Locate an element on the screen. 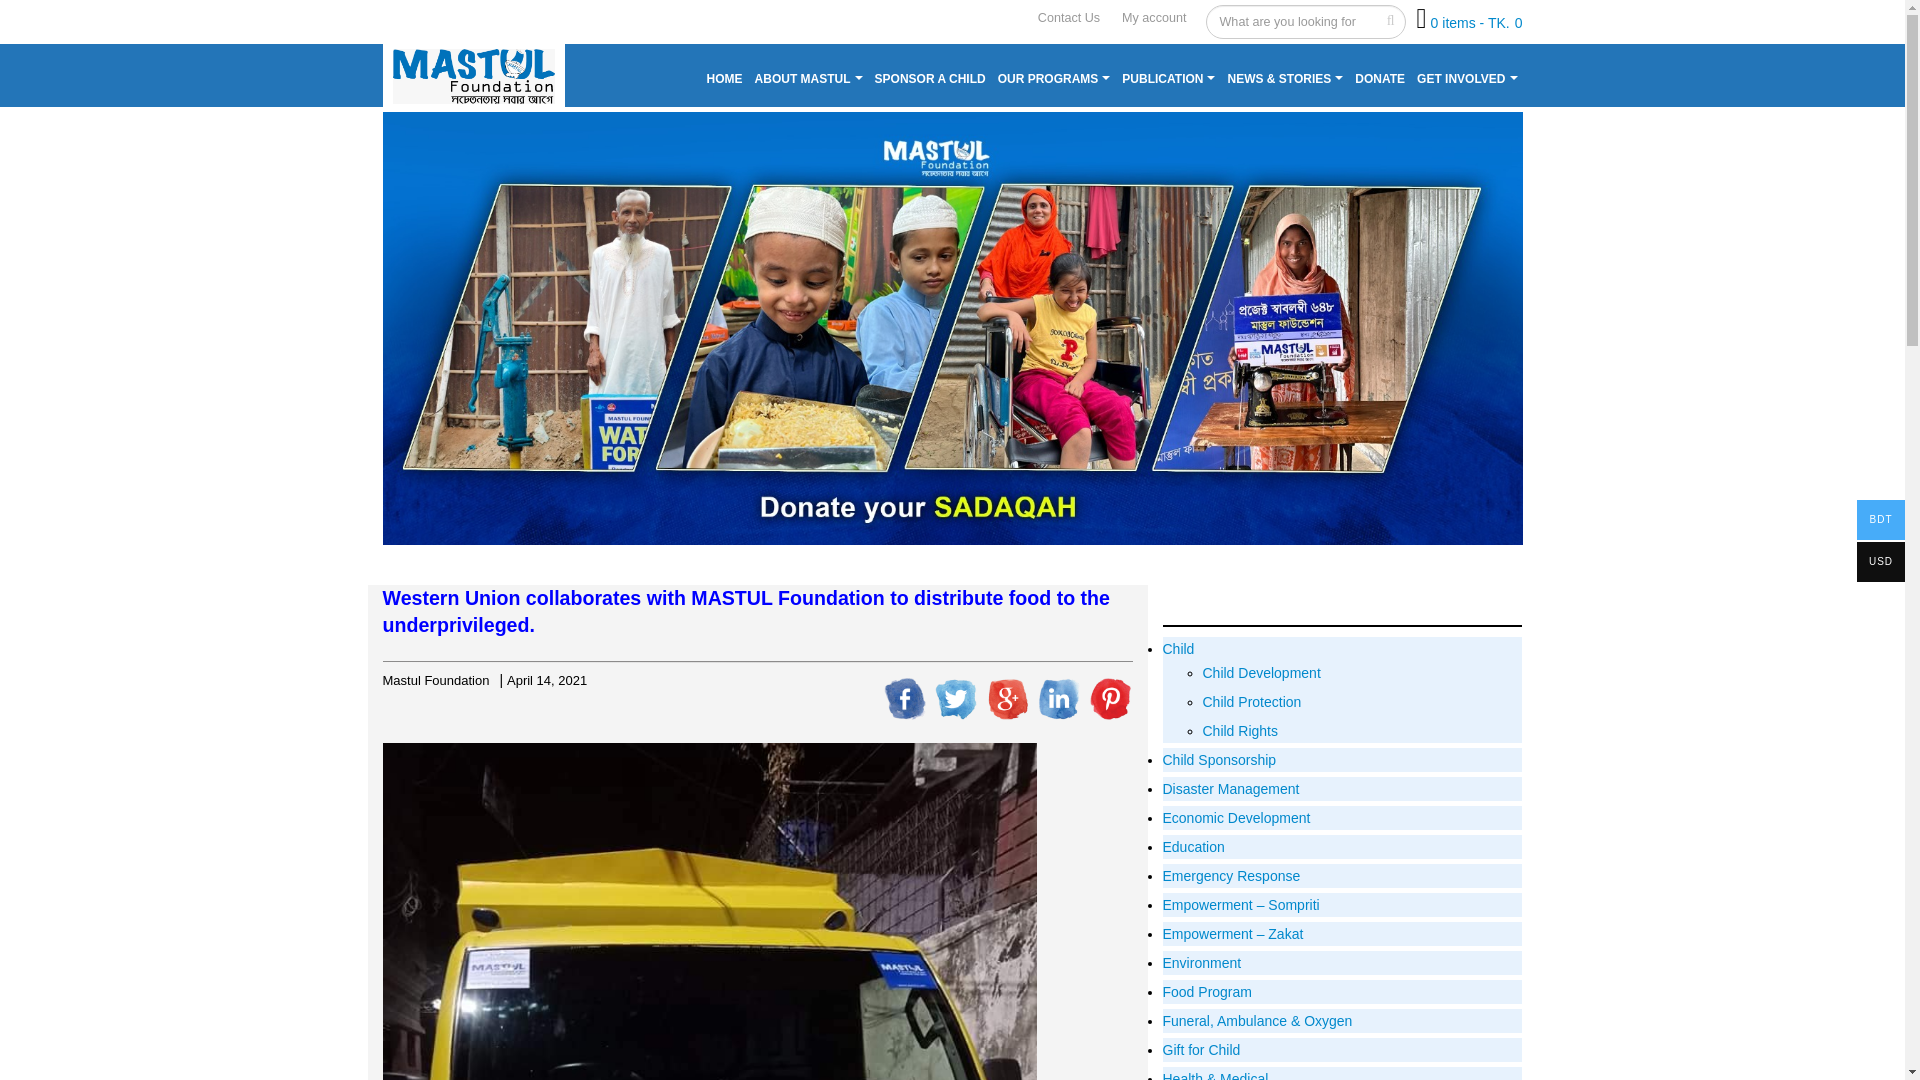 The image size is (1920, 1080). Home is located at coordinates (725, 79).